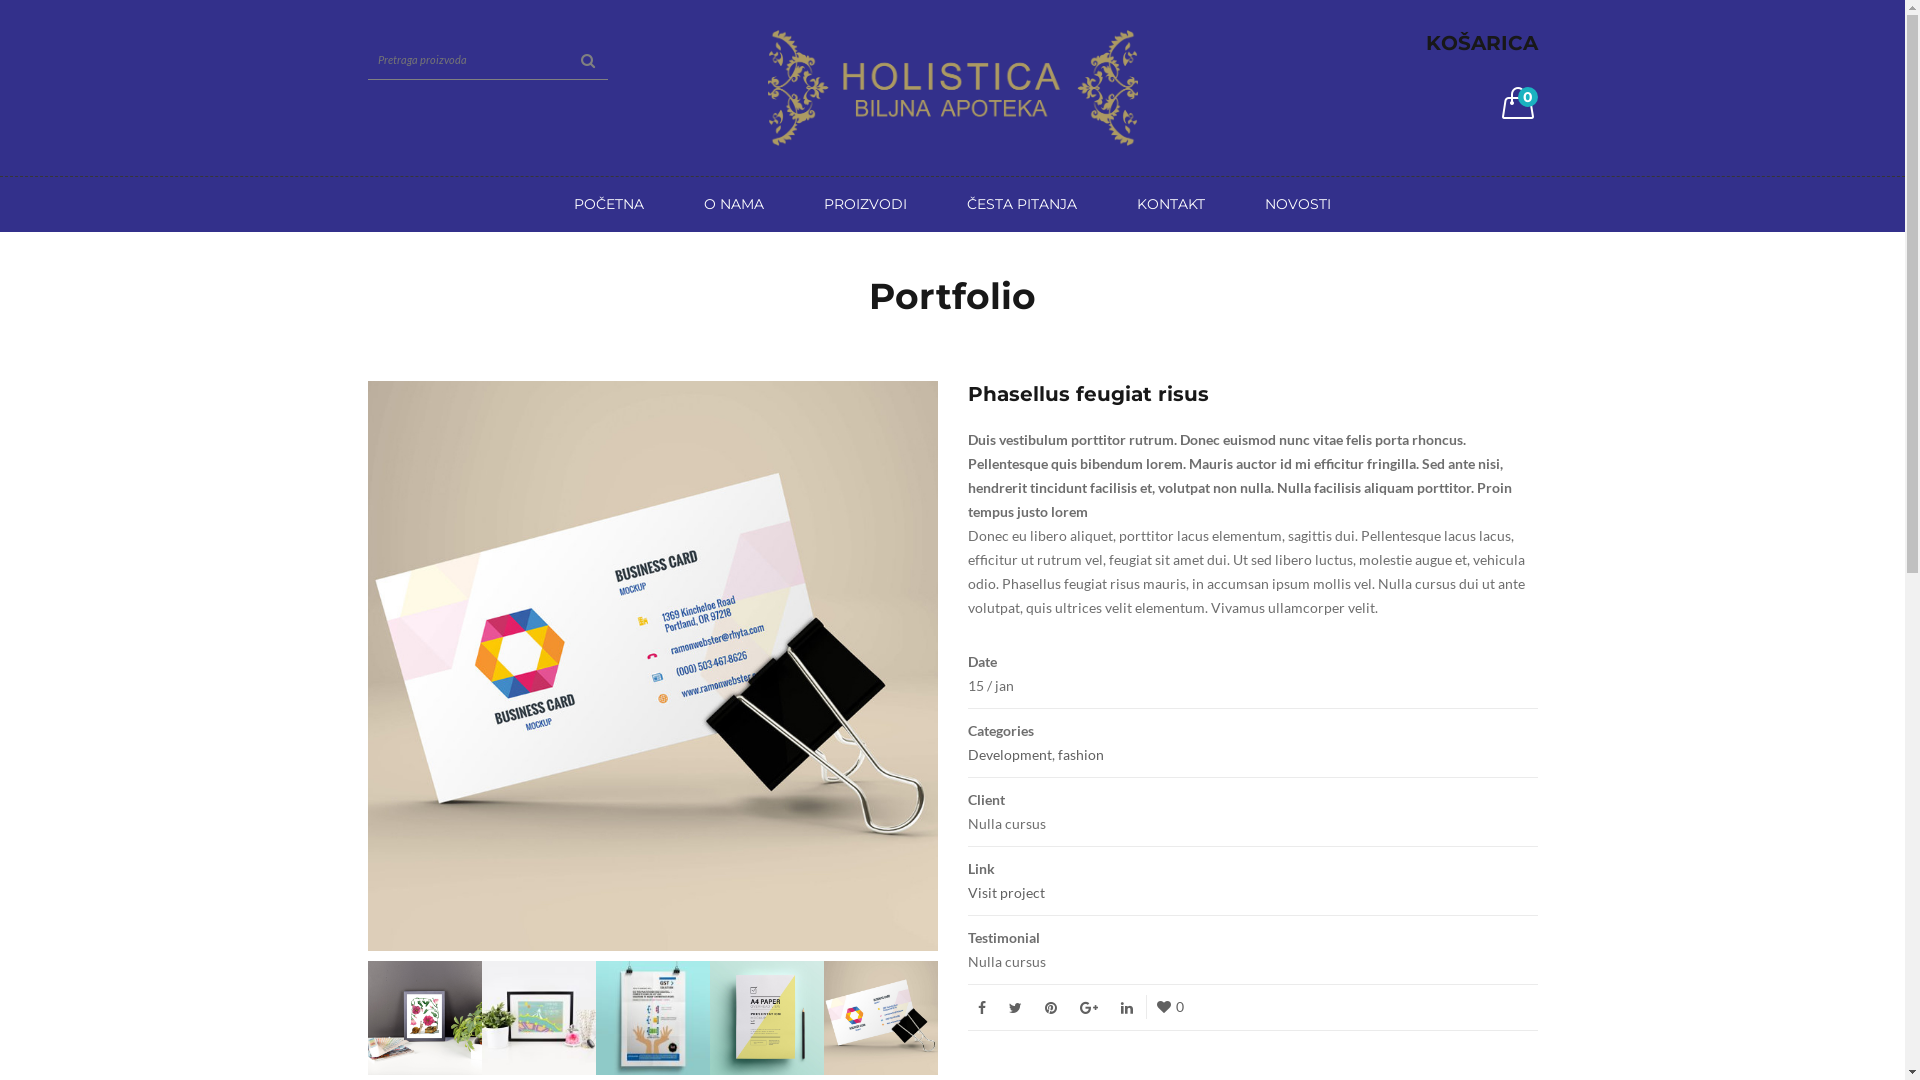 Image resolution: width=1920 pixels, height=1080 pixels. What do you see at coordinates (767, 1016) in the screenshot?
I see `7` at bounding box center [767, 1016].